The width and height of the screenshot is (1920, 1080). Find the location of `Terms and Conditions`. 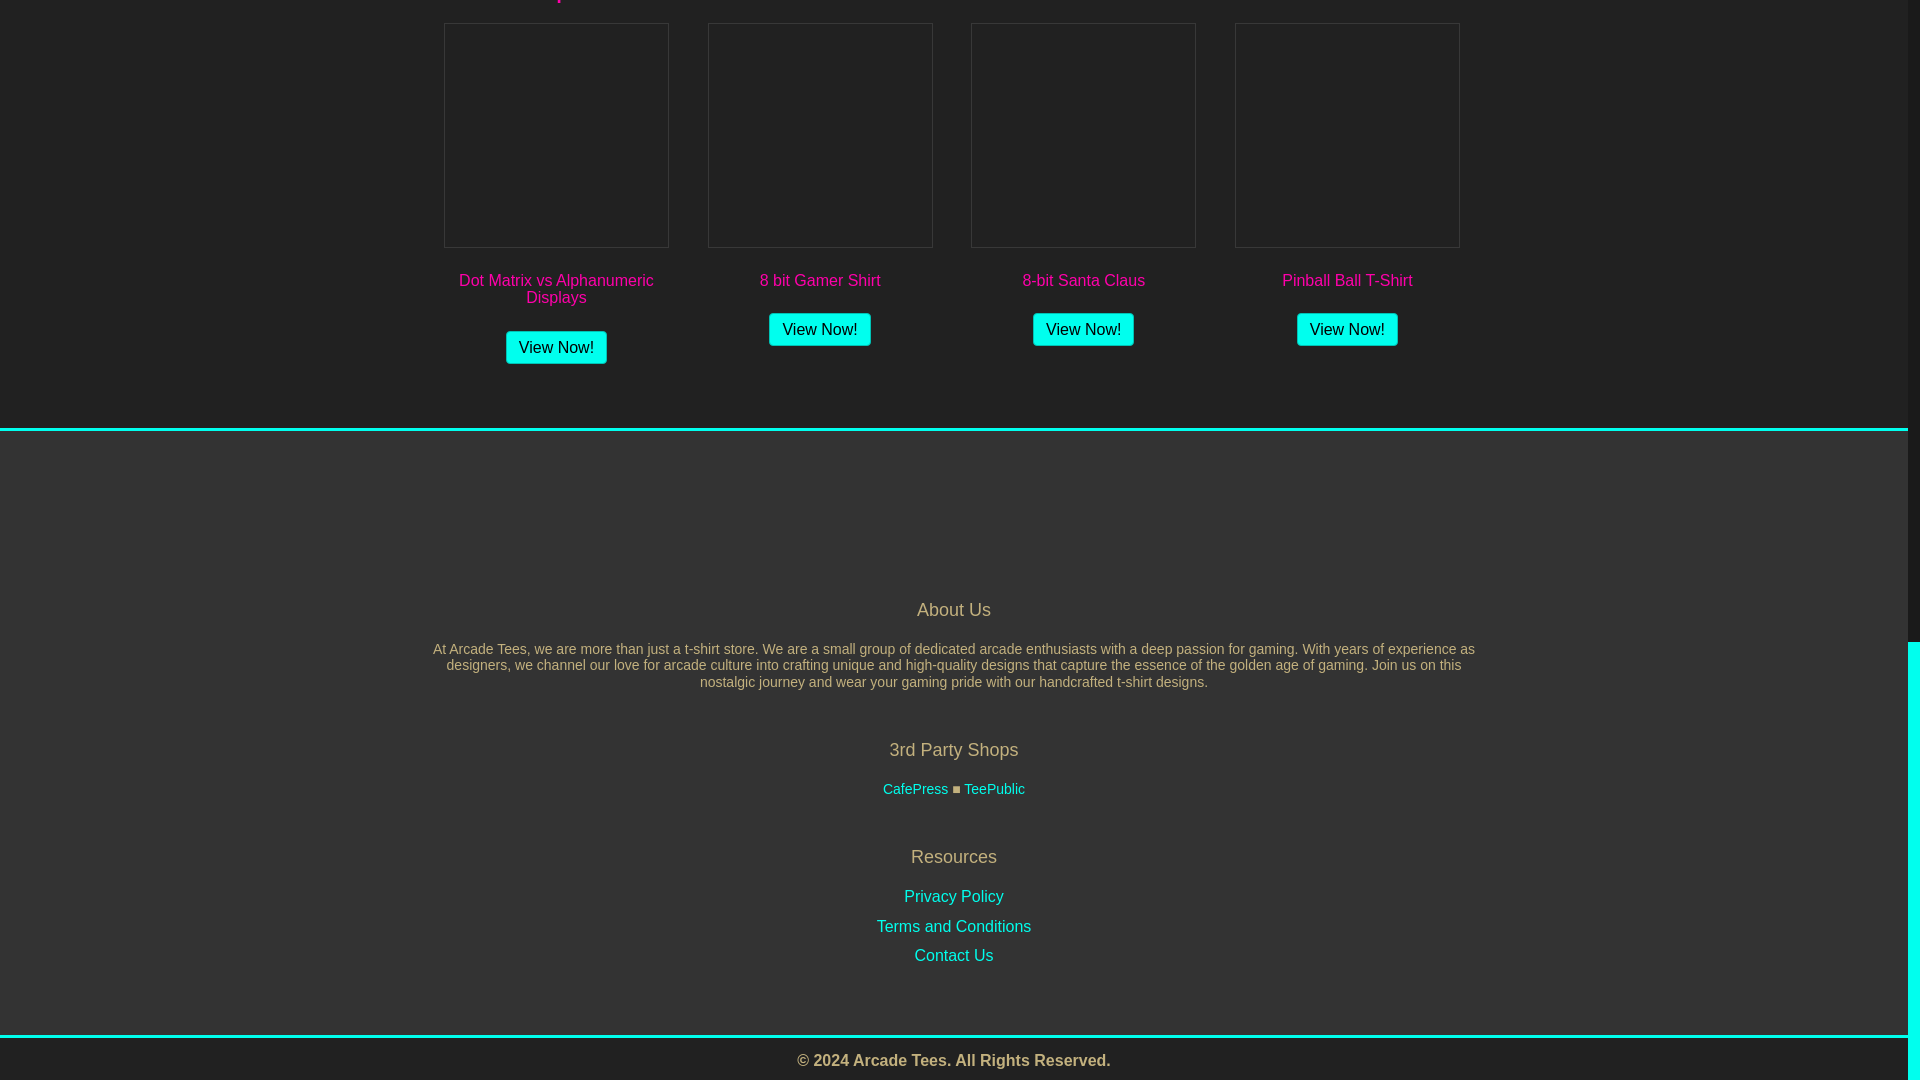

Terms and Conditions is located at coordinates (954, 926).